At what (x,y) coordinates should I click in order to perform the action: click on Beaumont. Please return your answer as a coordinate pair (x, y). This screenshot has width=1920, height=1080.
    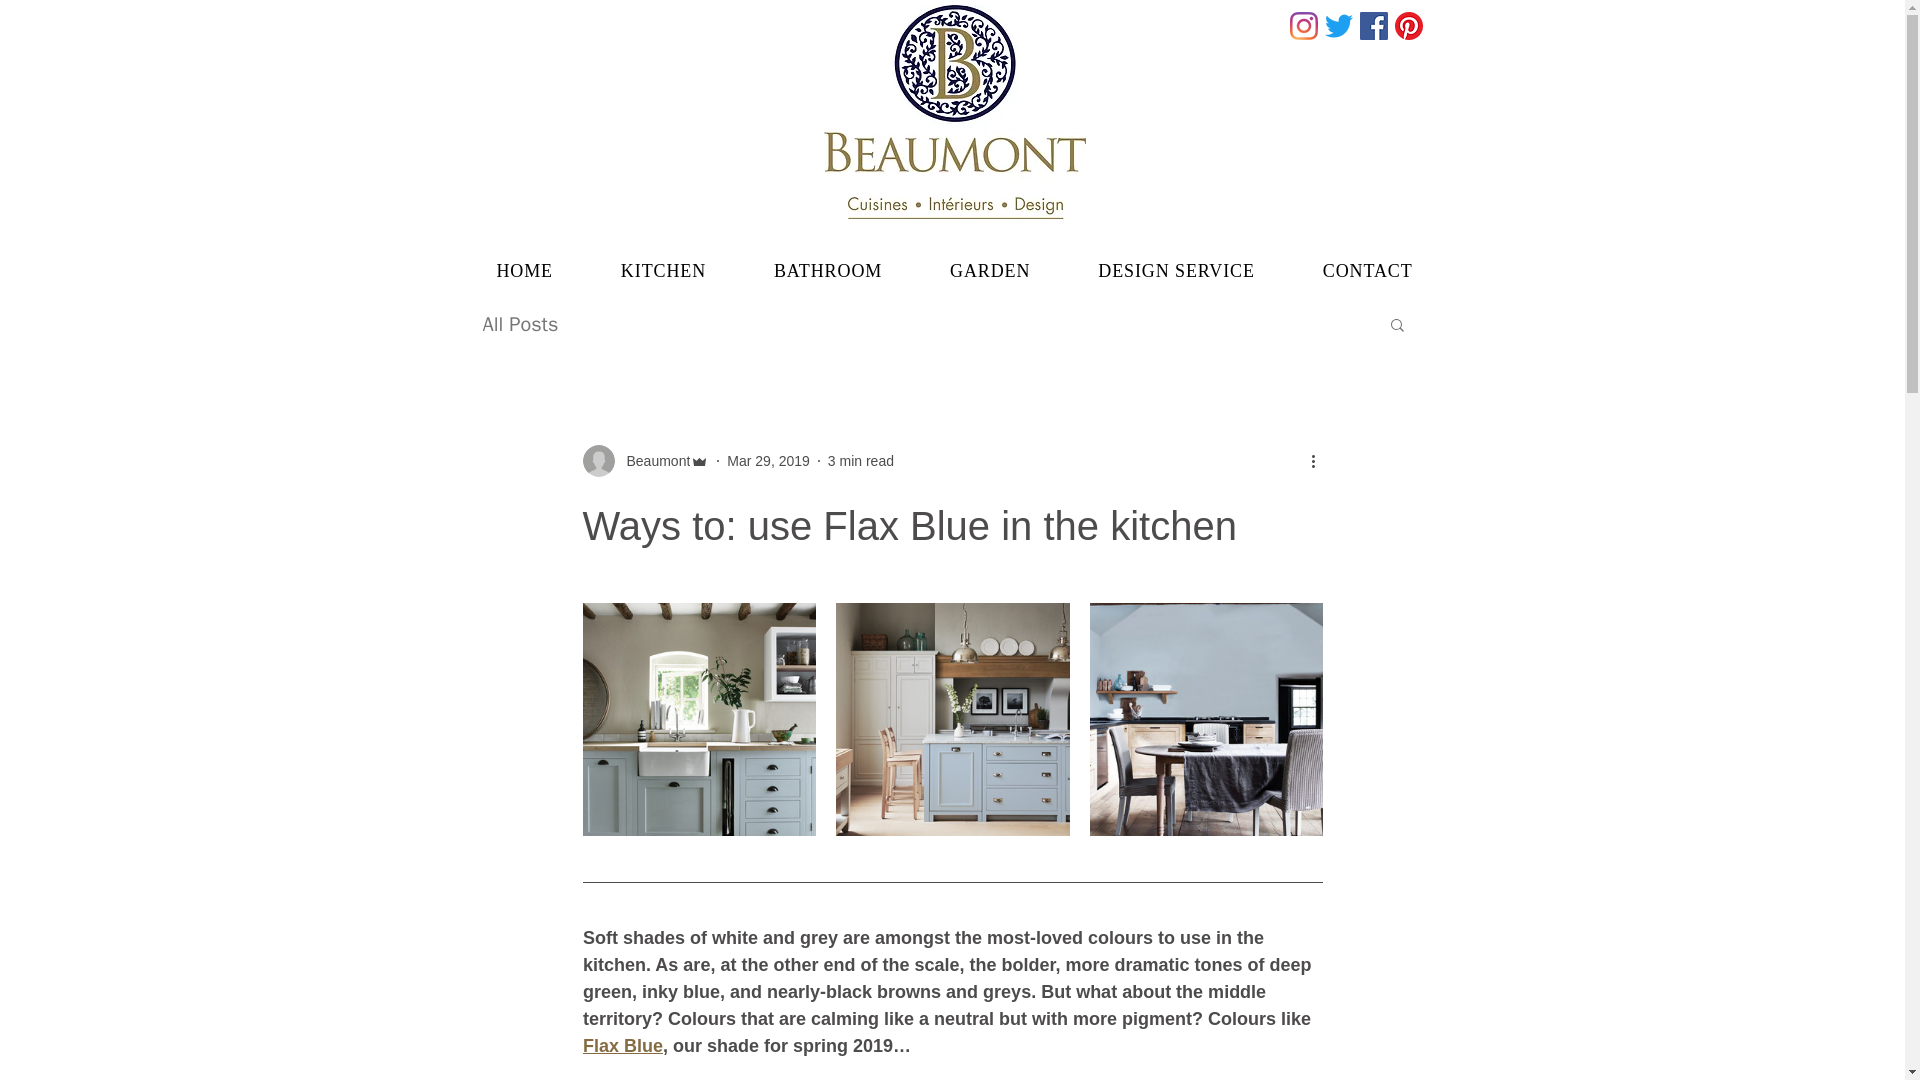
    Looking at the image, I should click on (644, 460).